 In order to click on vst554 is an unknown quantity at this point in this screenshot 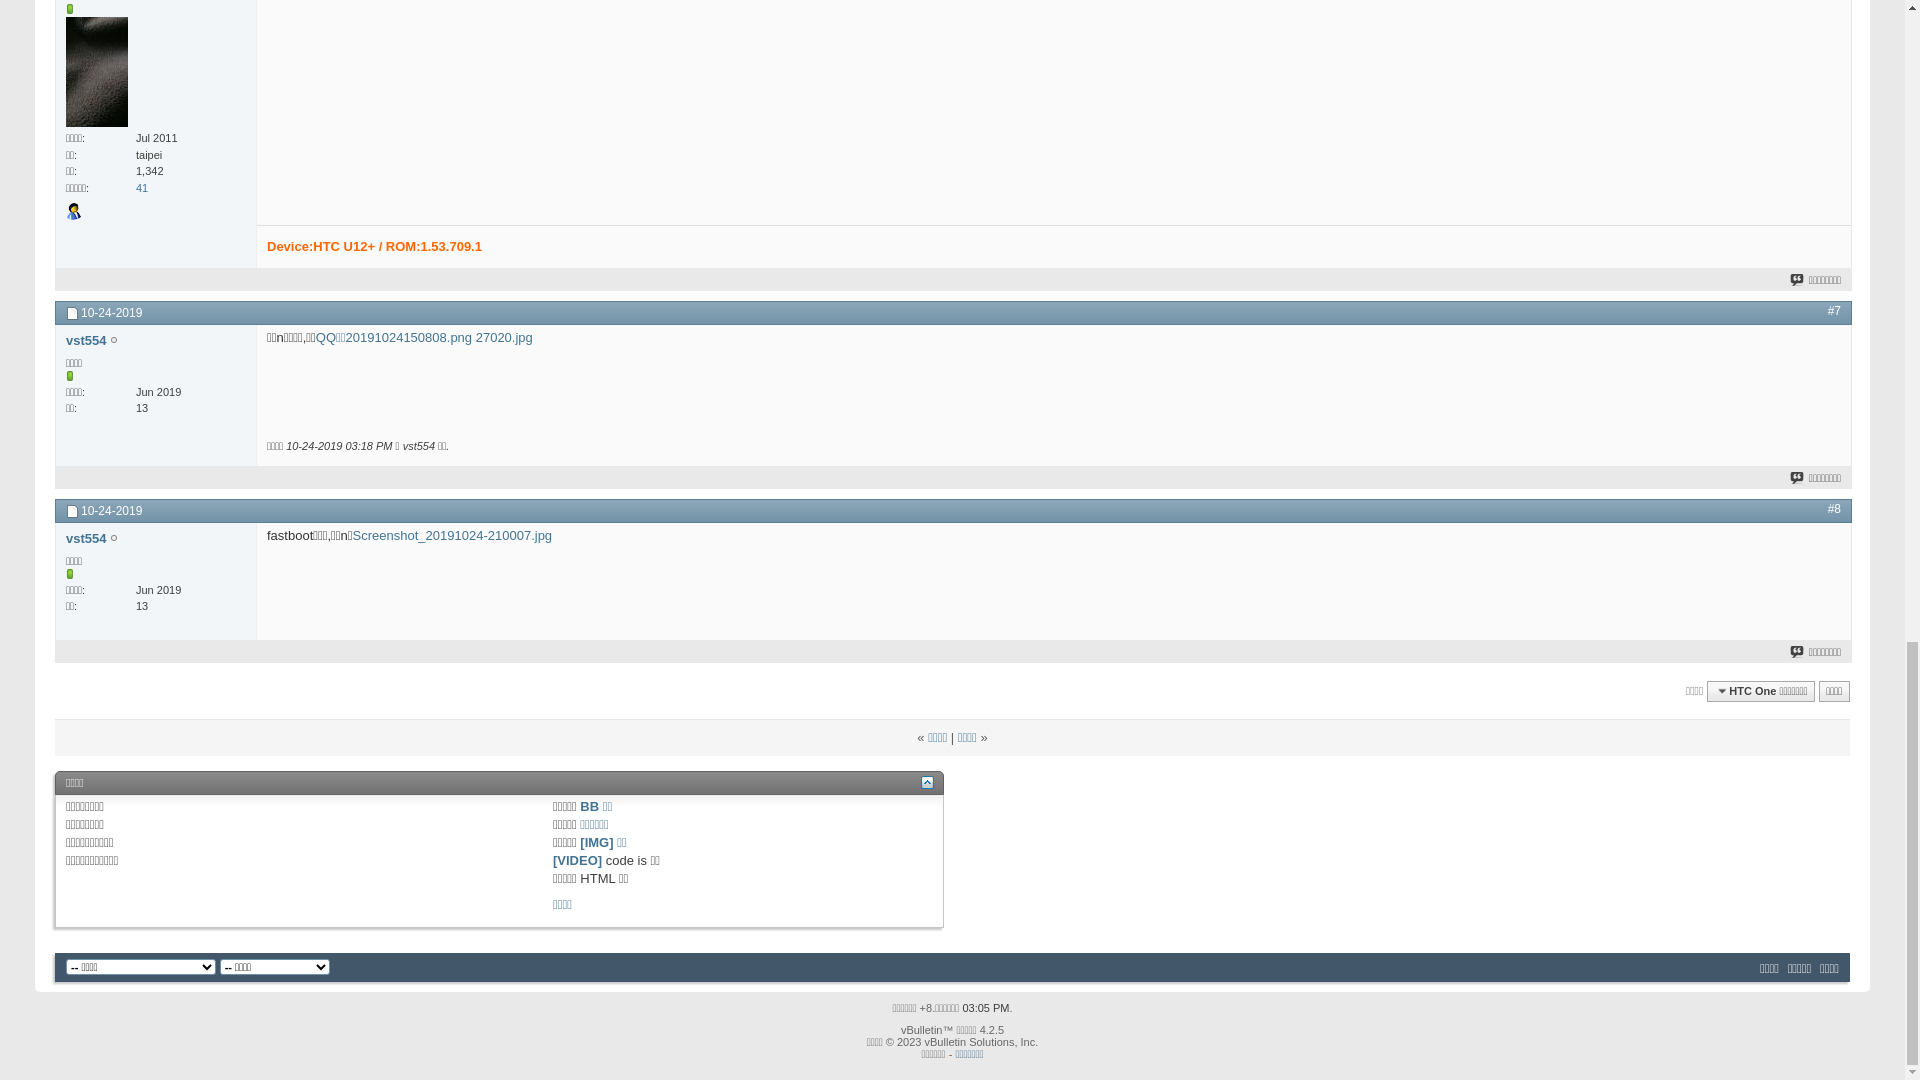, I will do `click(156, 875)`.